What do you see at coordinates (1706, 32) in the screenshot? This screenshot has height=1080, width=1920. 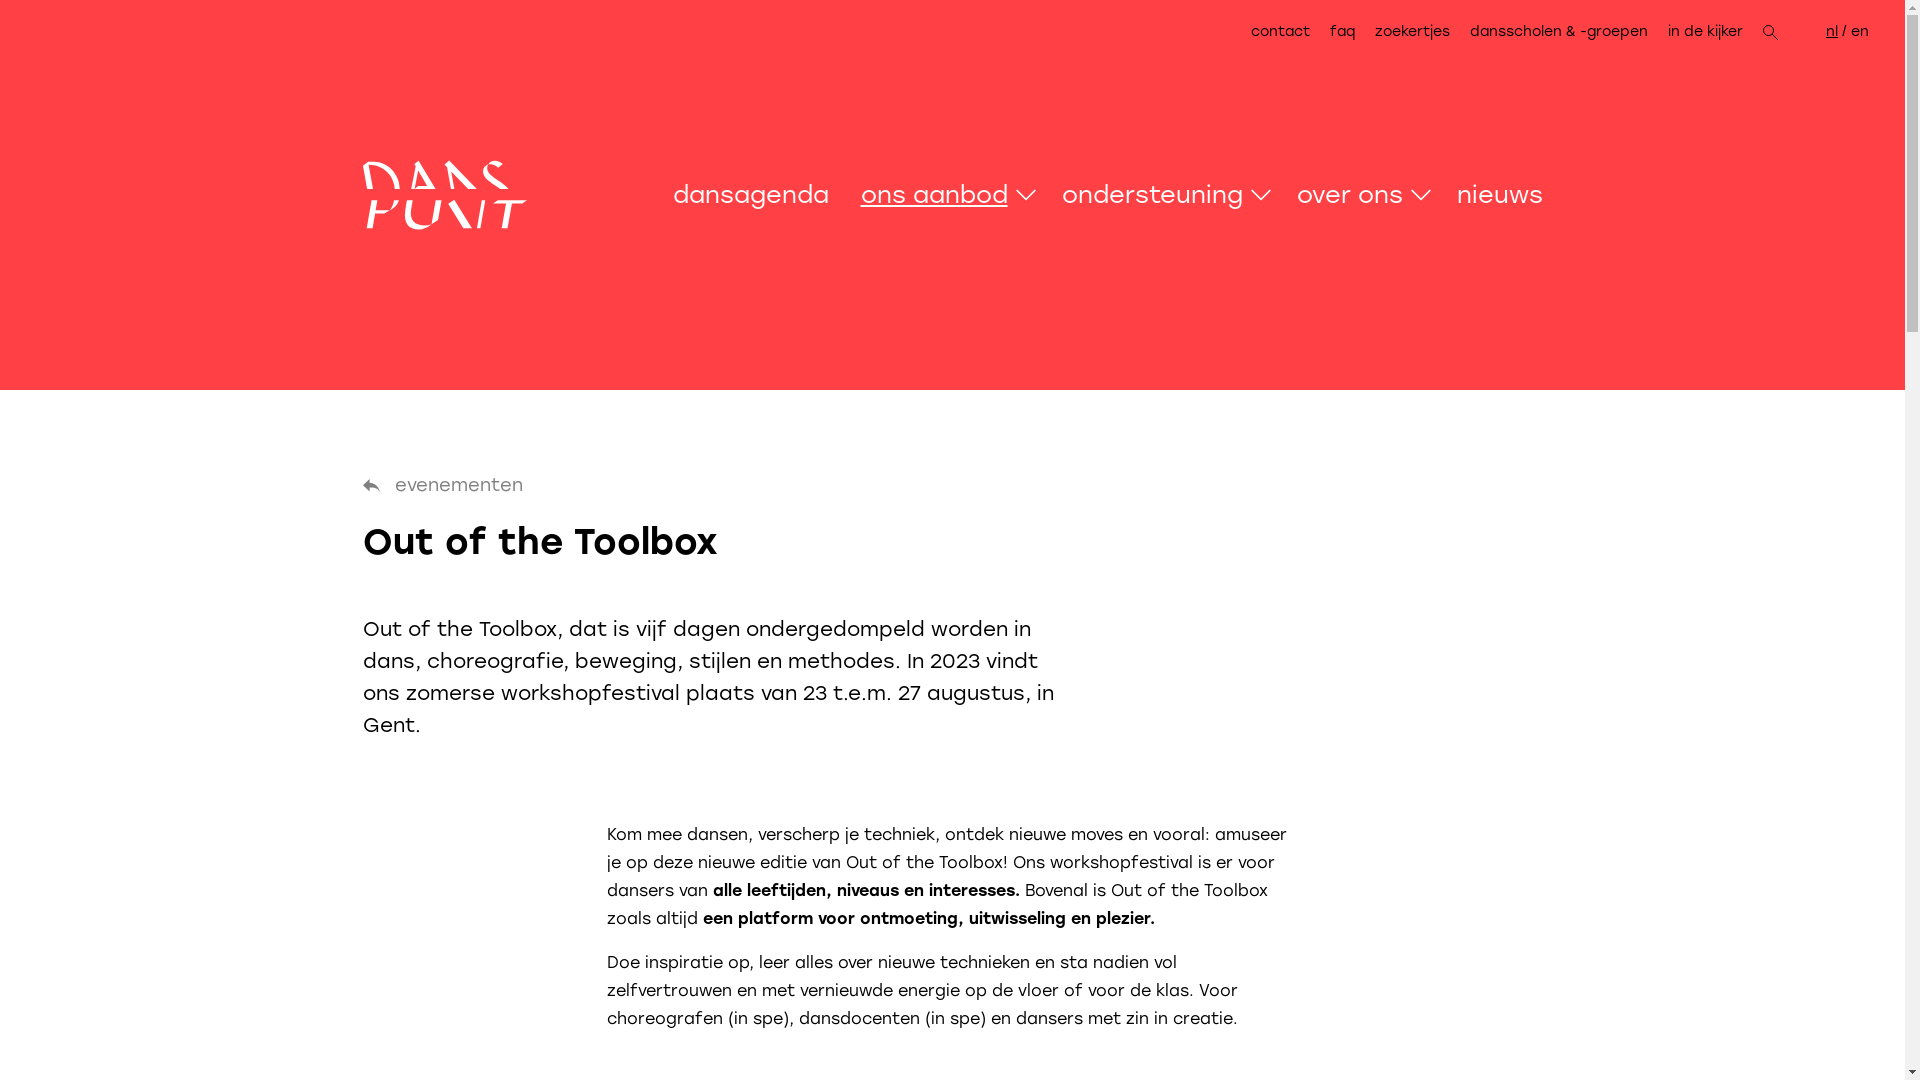 I see `in de kijker` at bounding box center [1706, 32].